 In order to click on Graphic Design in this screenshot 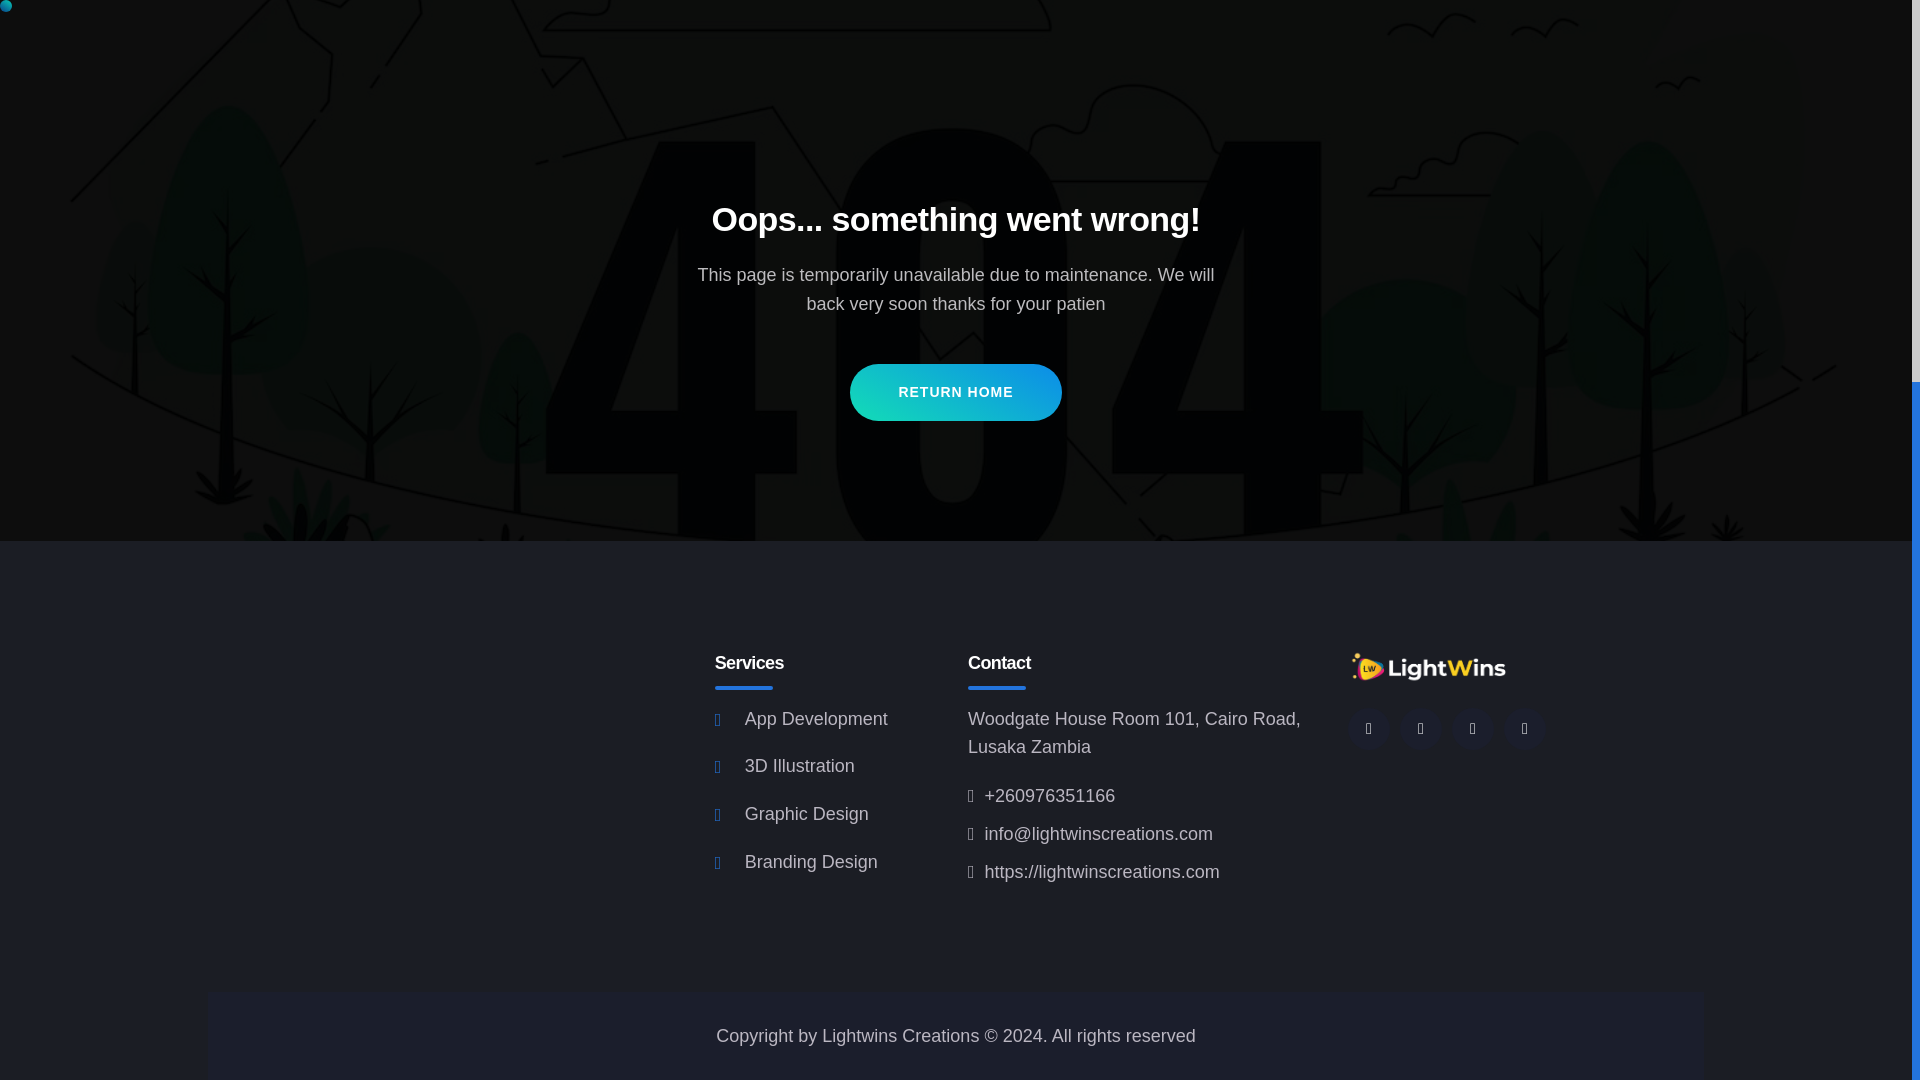, I will do `click(792, 814)`.